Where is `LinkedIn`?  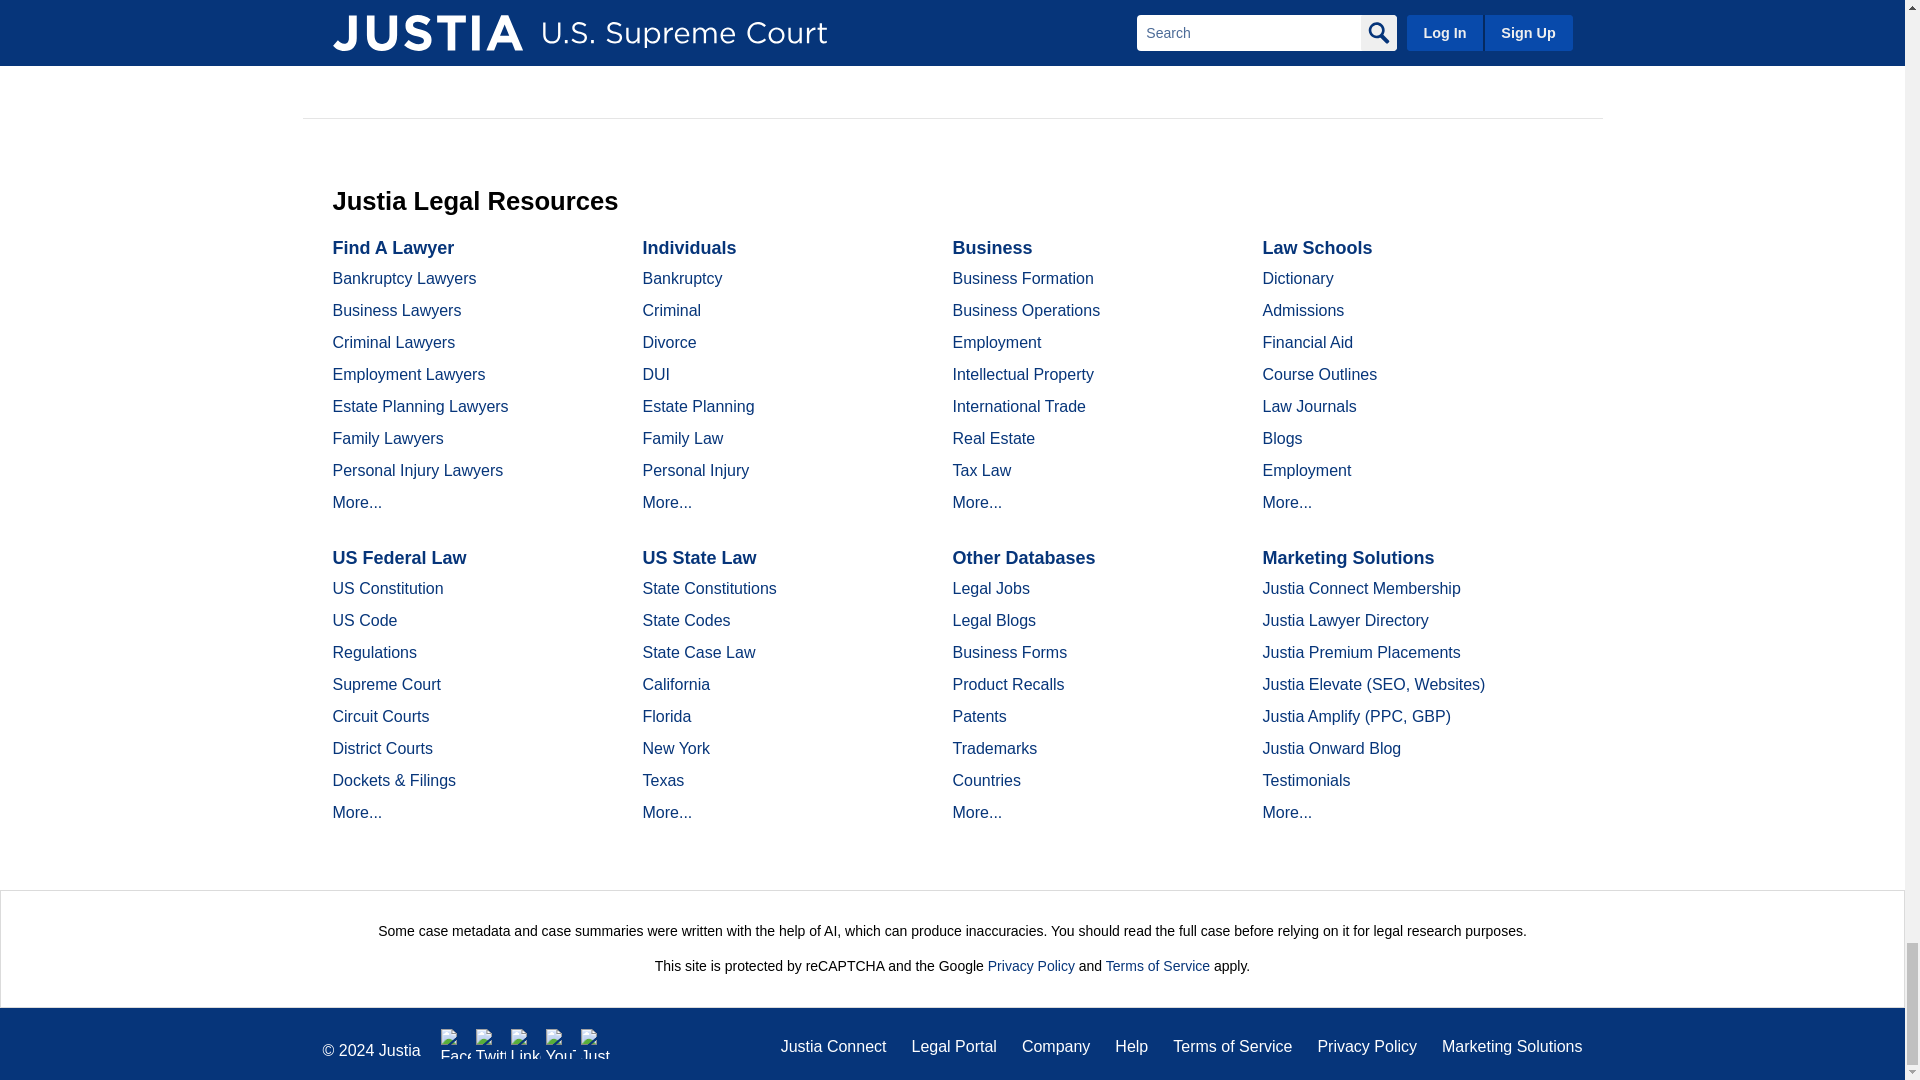 LinkedIn is located at coordinates (526, 1044).